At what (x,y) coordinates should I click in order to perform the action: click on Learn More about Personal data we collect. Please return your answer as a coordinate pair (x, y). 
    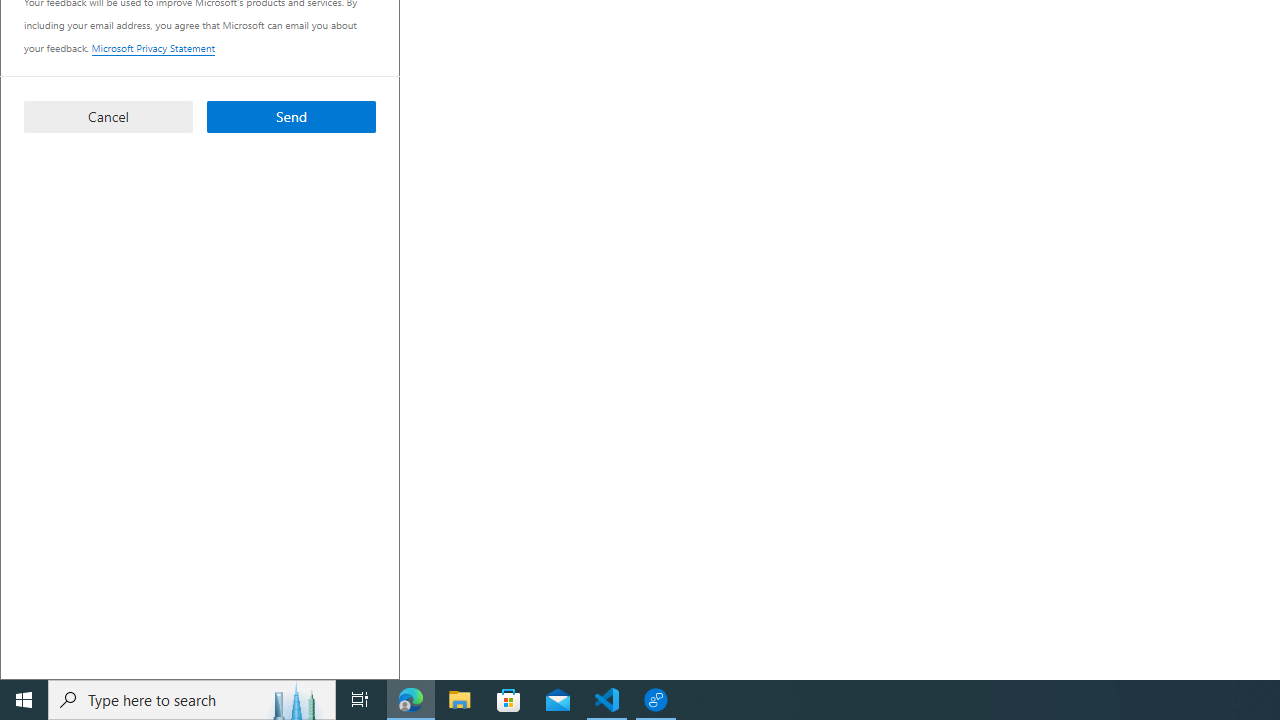
    Looking at the image, I should click on (986, 504).